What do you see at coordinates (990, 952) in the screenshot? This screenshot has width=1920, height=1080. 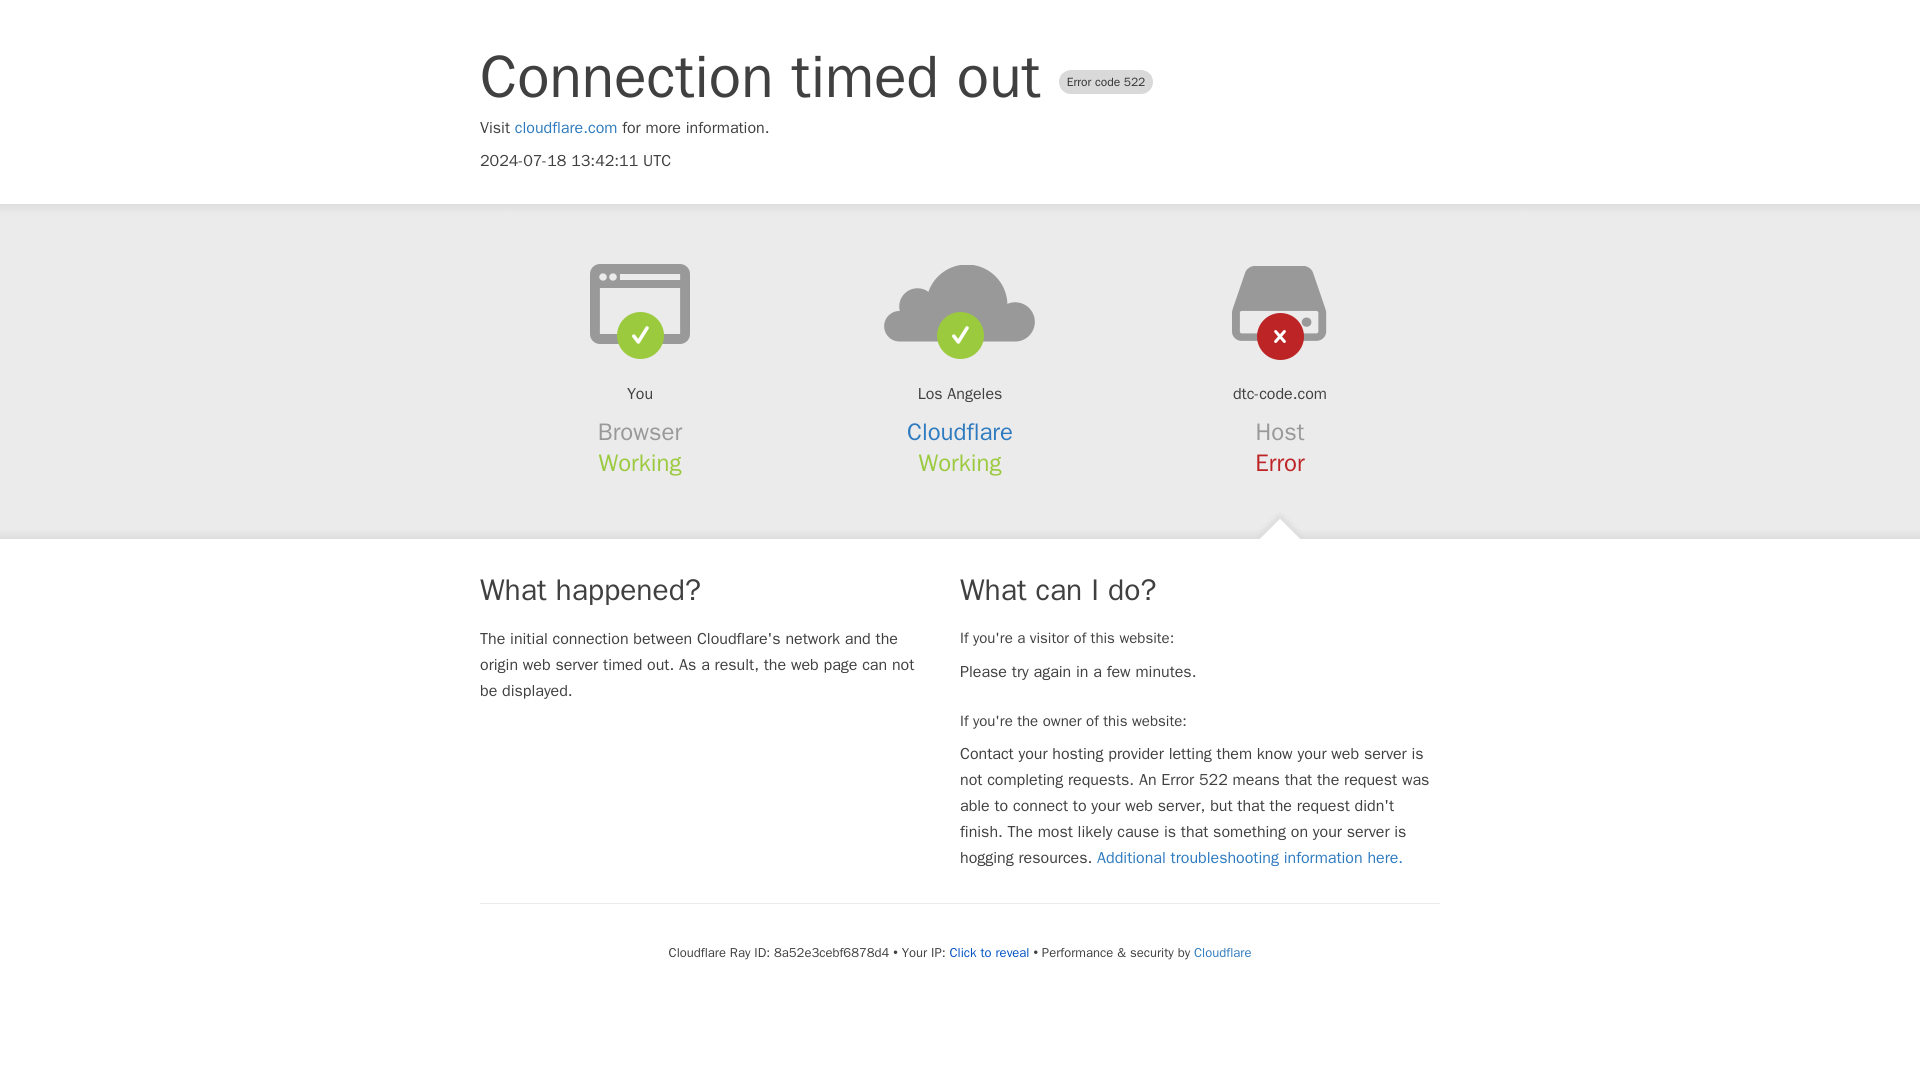 I see `Click to reveal` at bounding box center [990, 952].